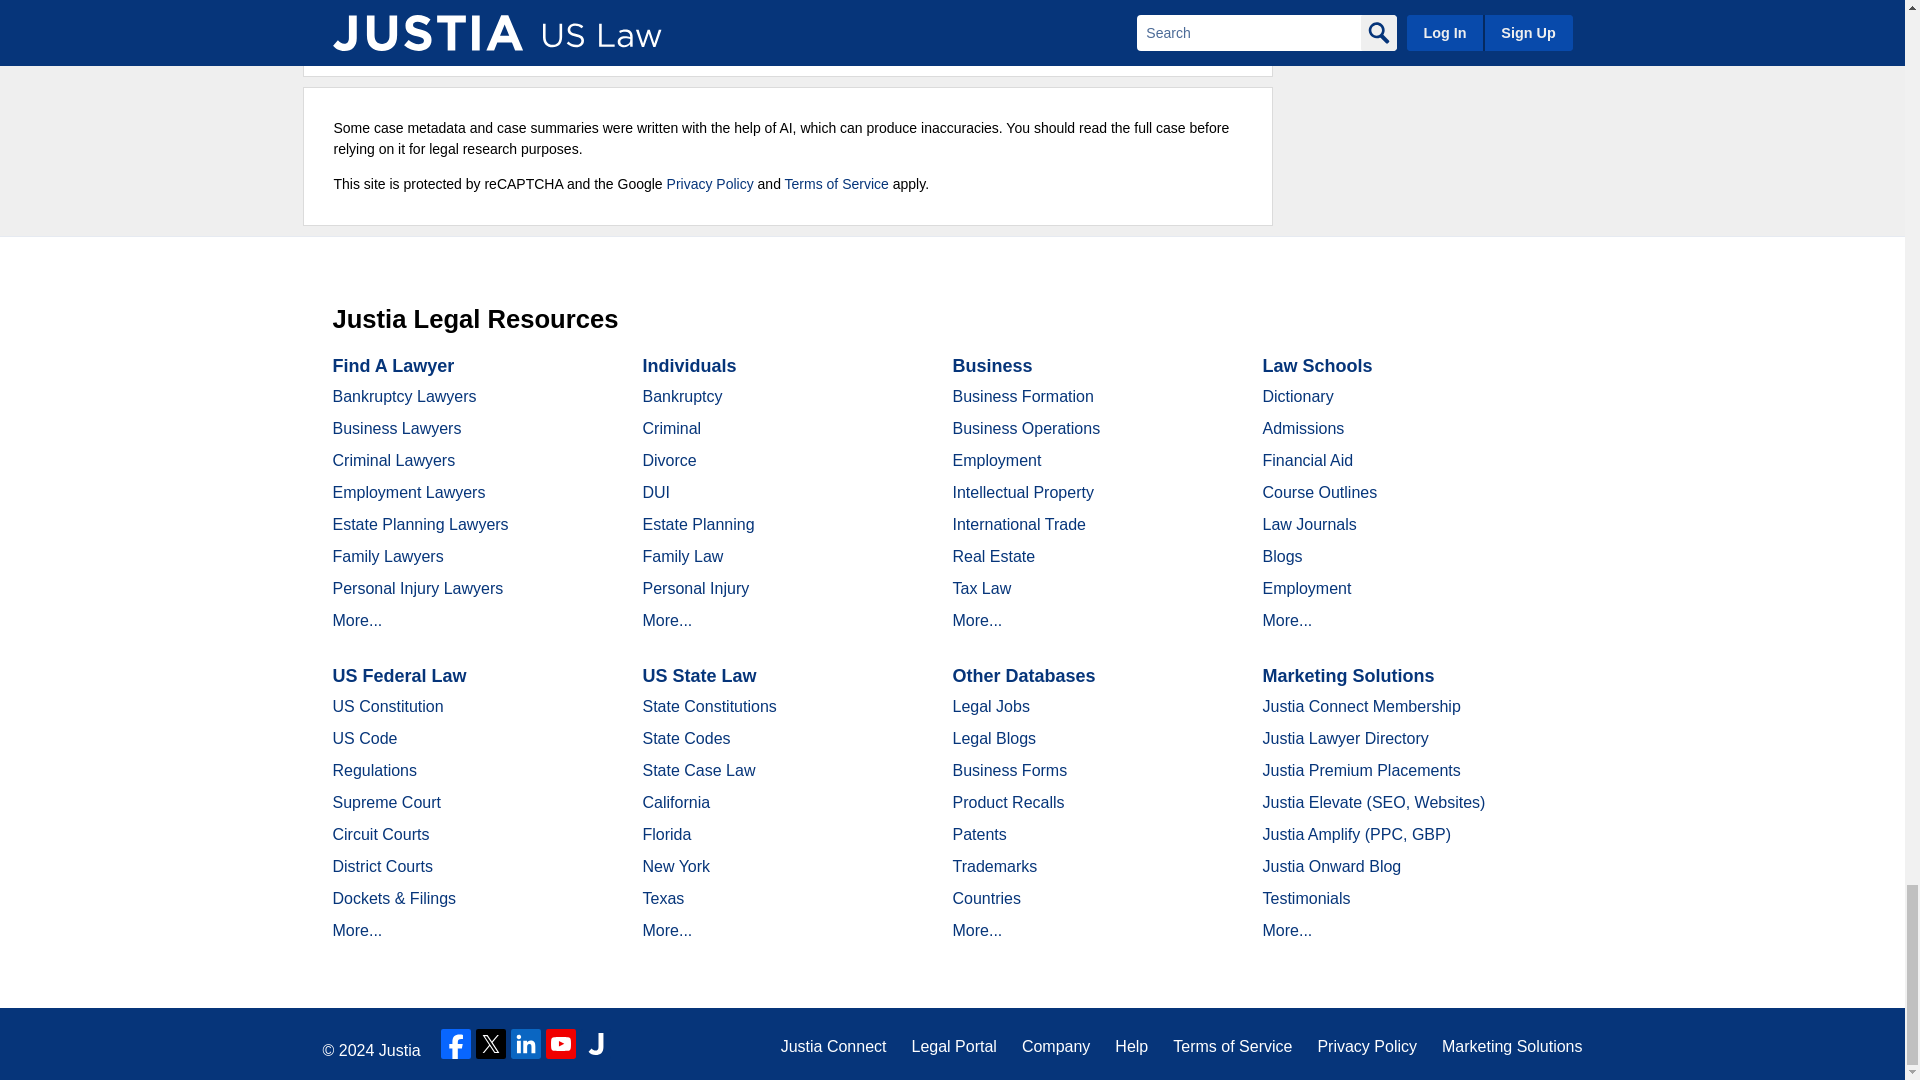  I want to click on LinkedIn, so click(526, 1044).